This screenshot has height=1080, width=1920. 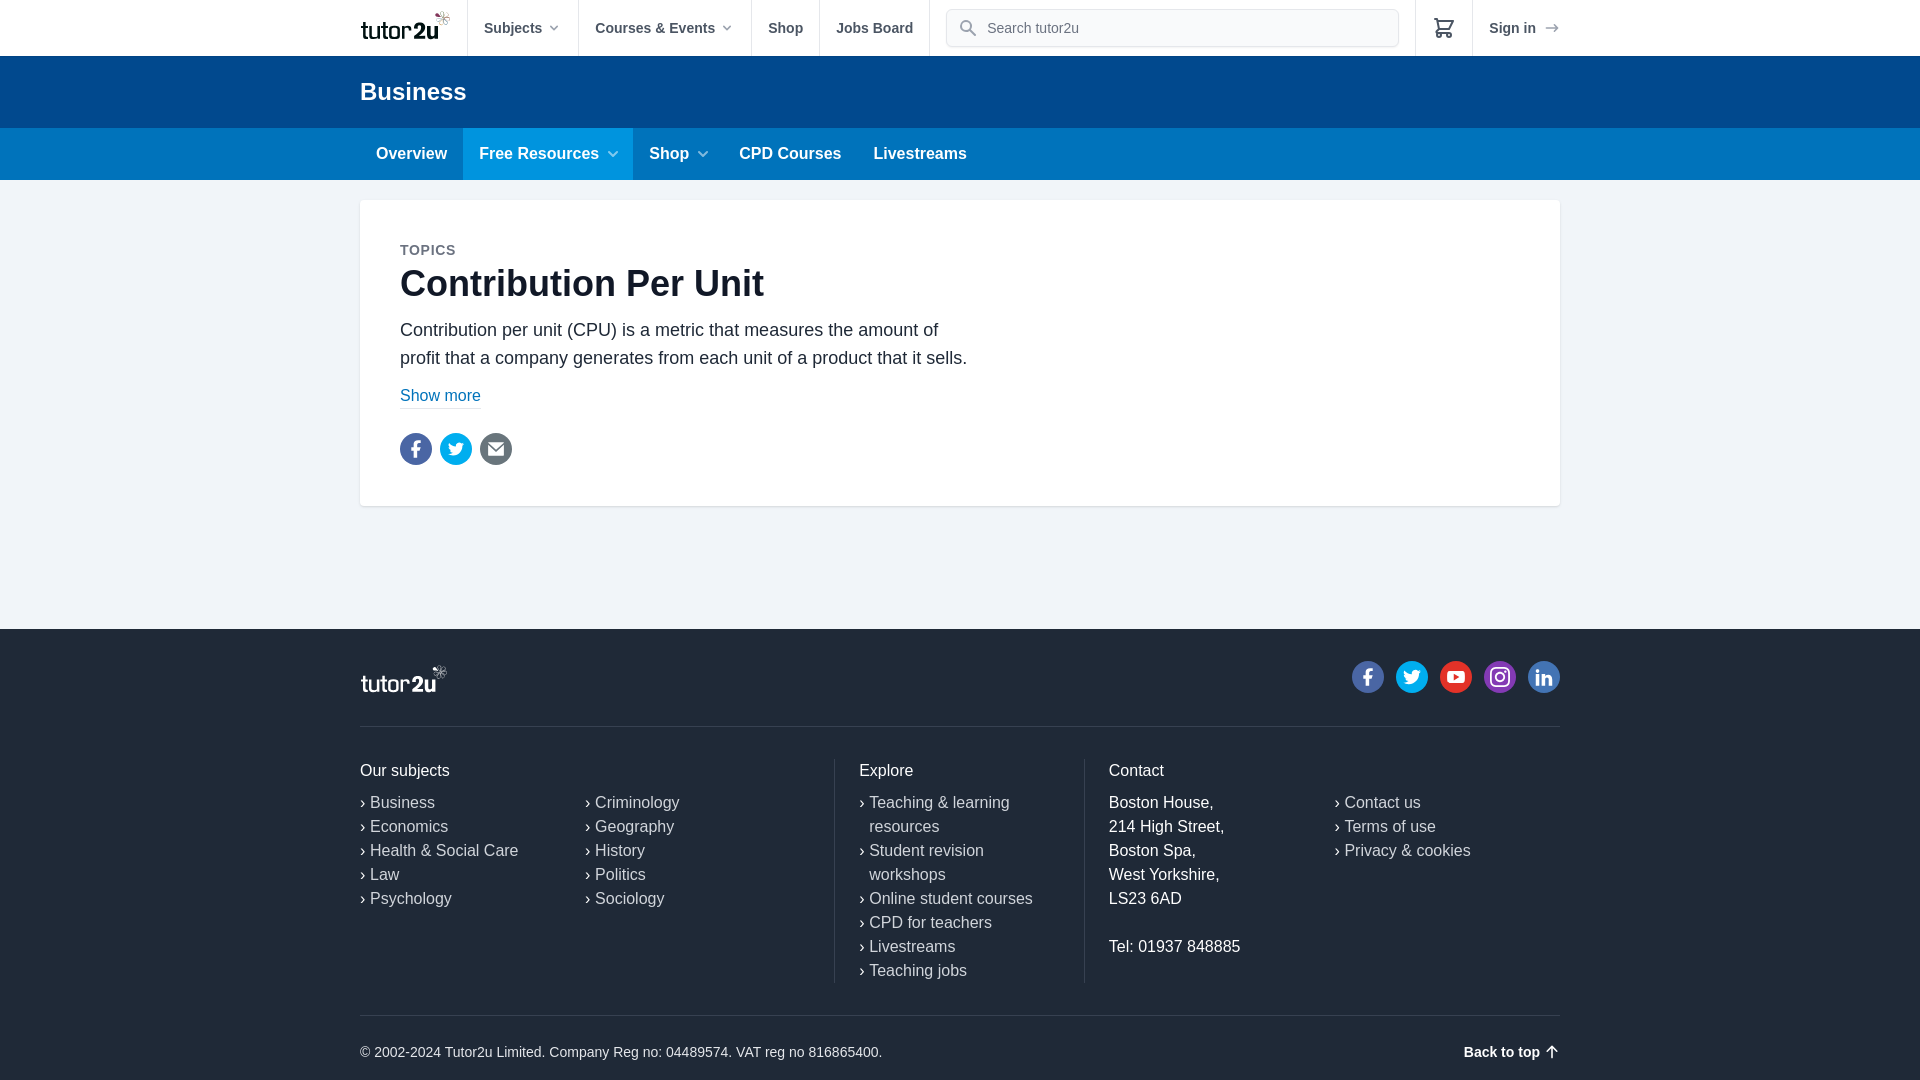 I want to click on Jobs Board, so click(x=874, y=28).